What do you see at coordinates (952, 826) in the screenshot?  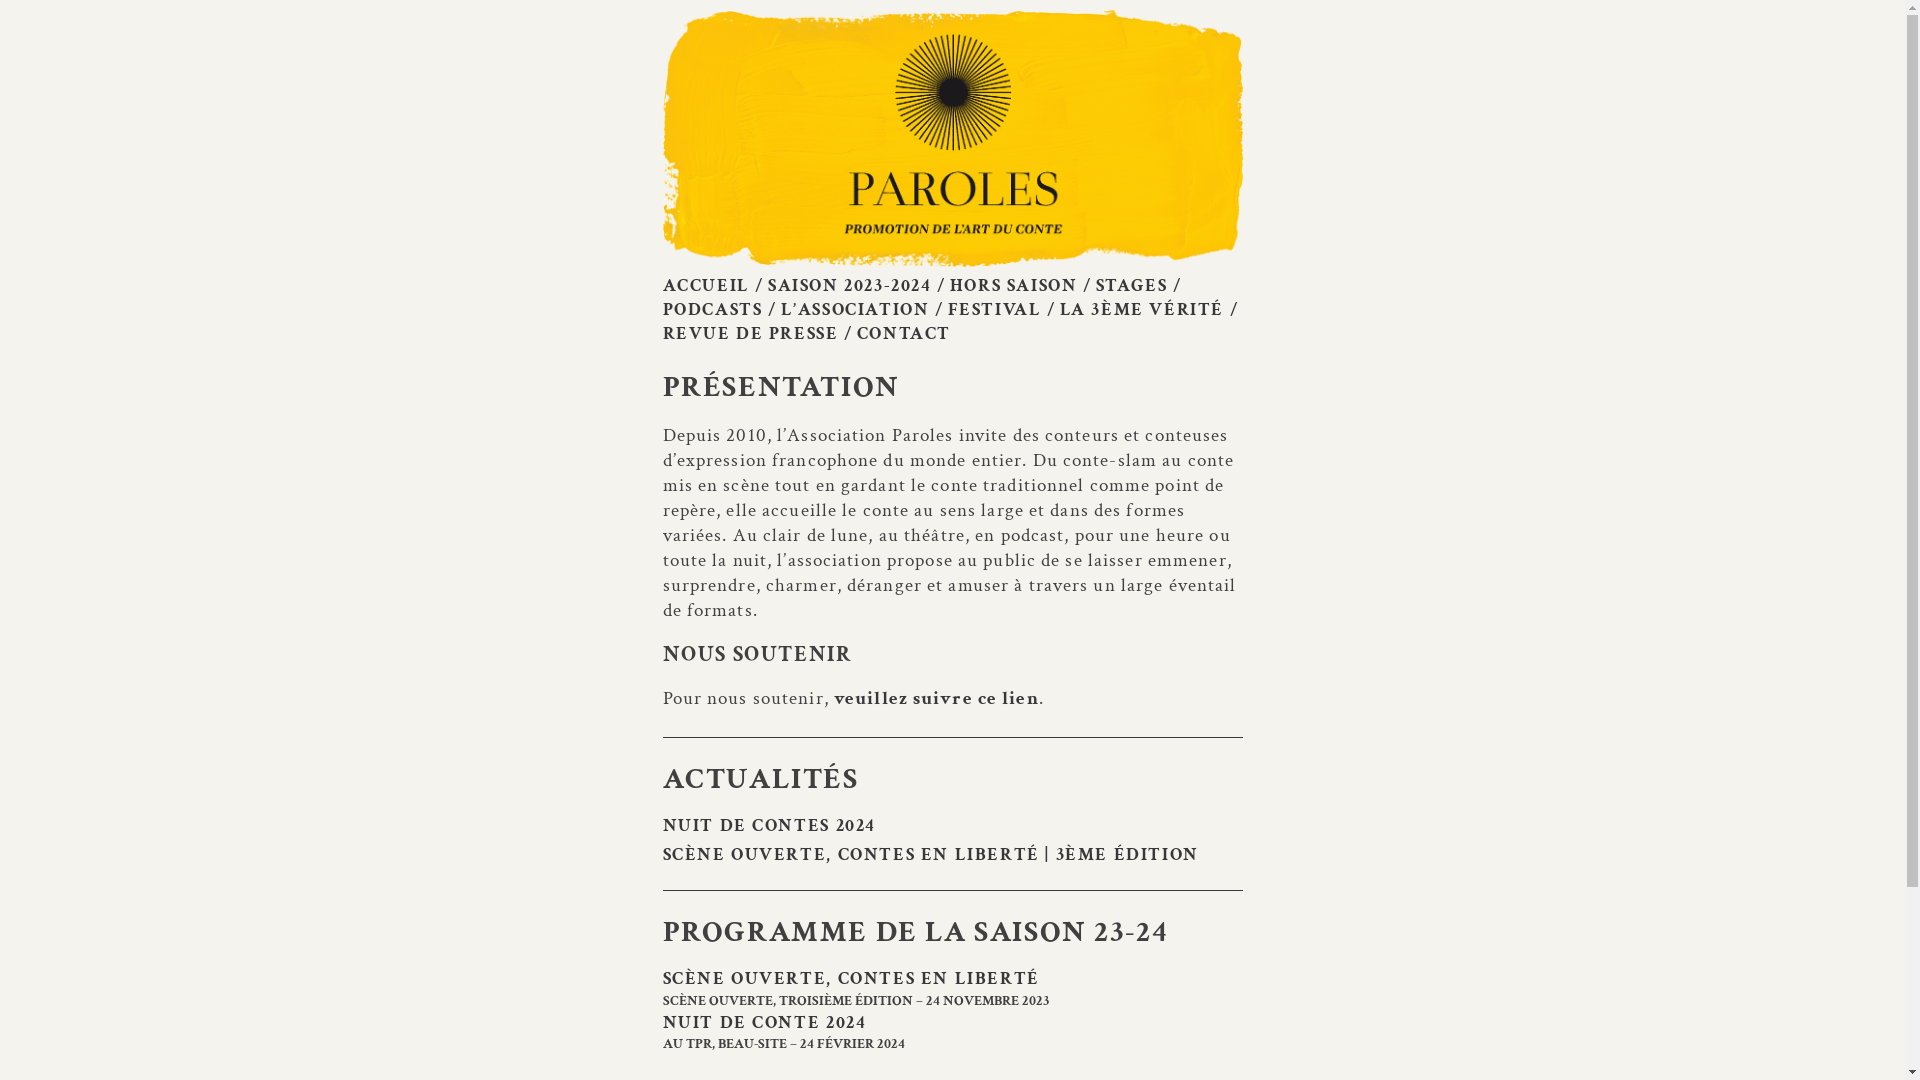 I see `NUIT DE CONTES 2024` at bounding box center [952, 826].